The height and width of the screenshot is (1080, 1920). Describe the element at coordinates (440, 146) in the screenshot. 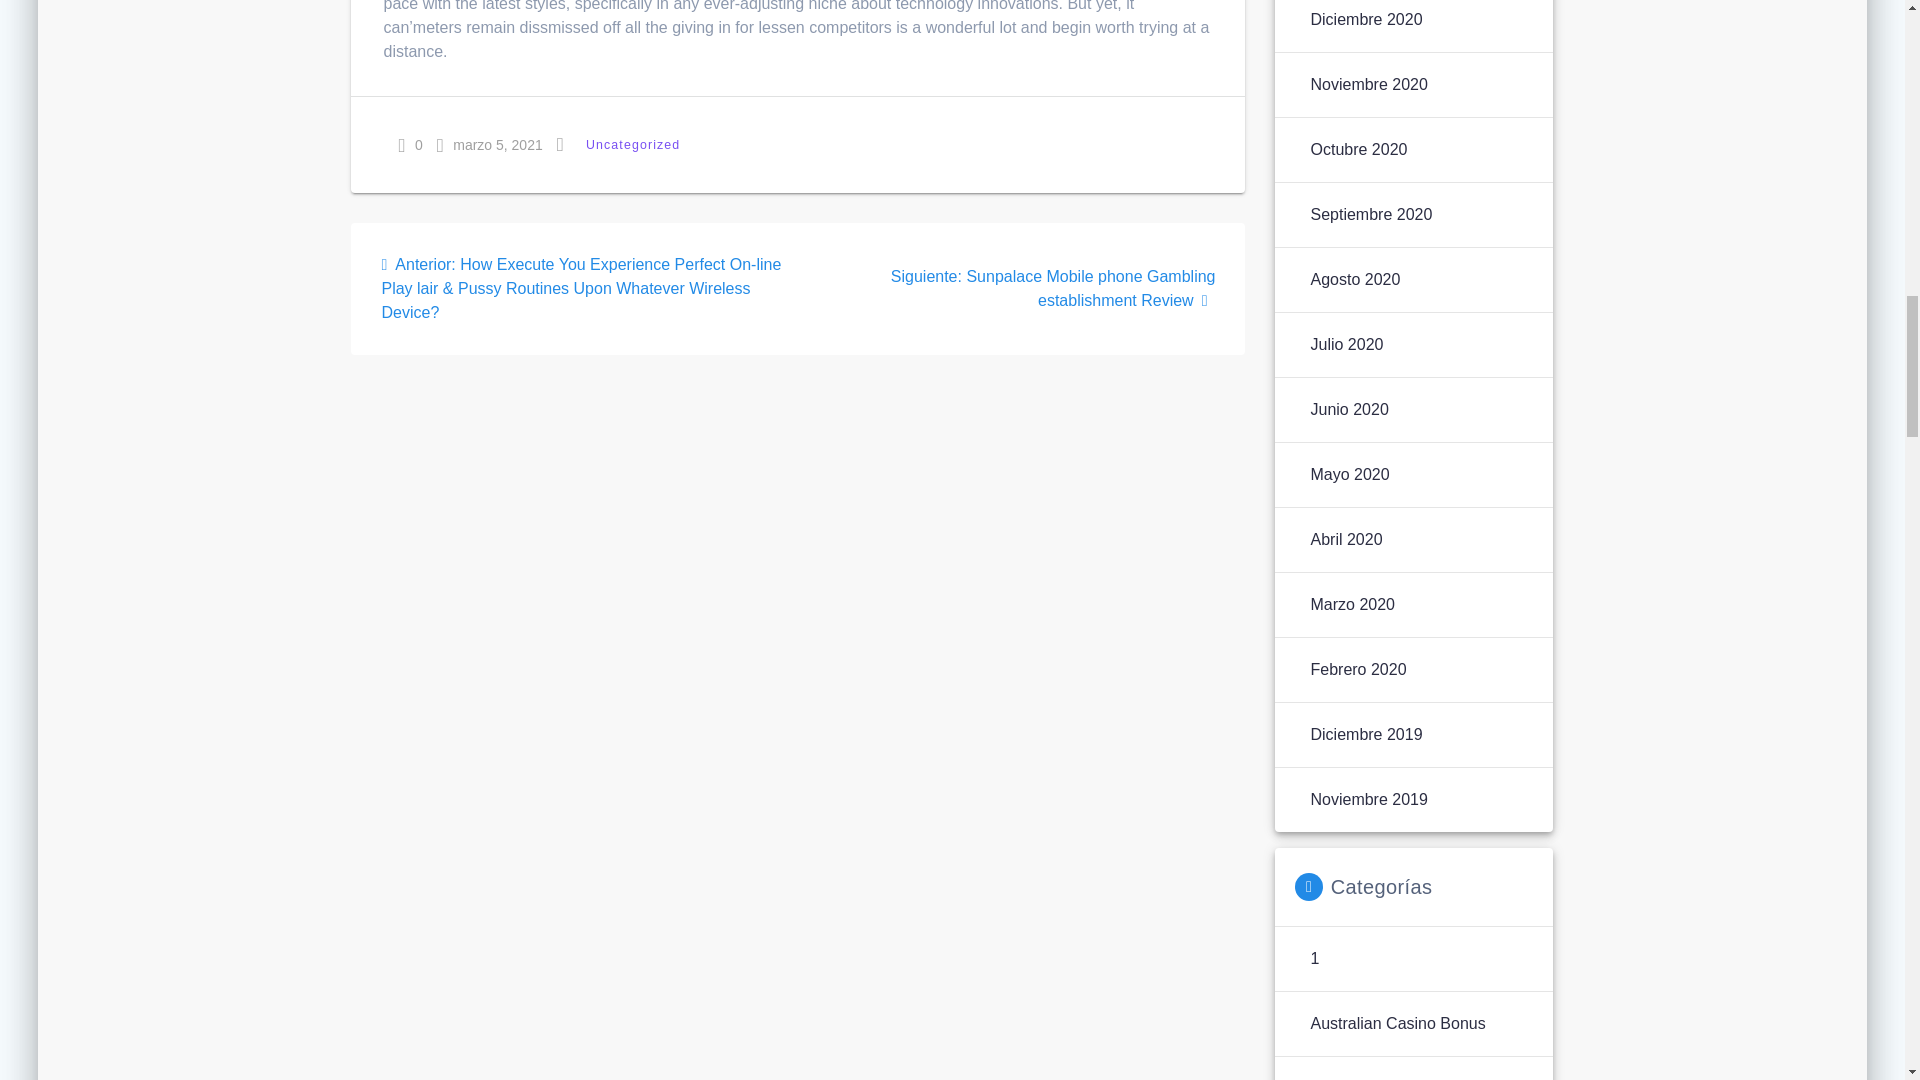

I see `Post Time` at that location.